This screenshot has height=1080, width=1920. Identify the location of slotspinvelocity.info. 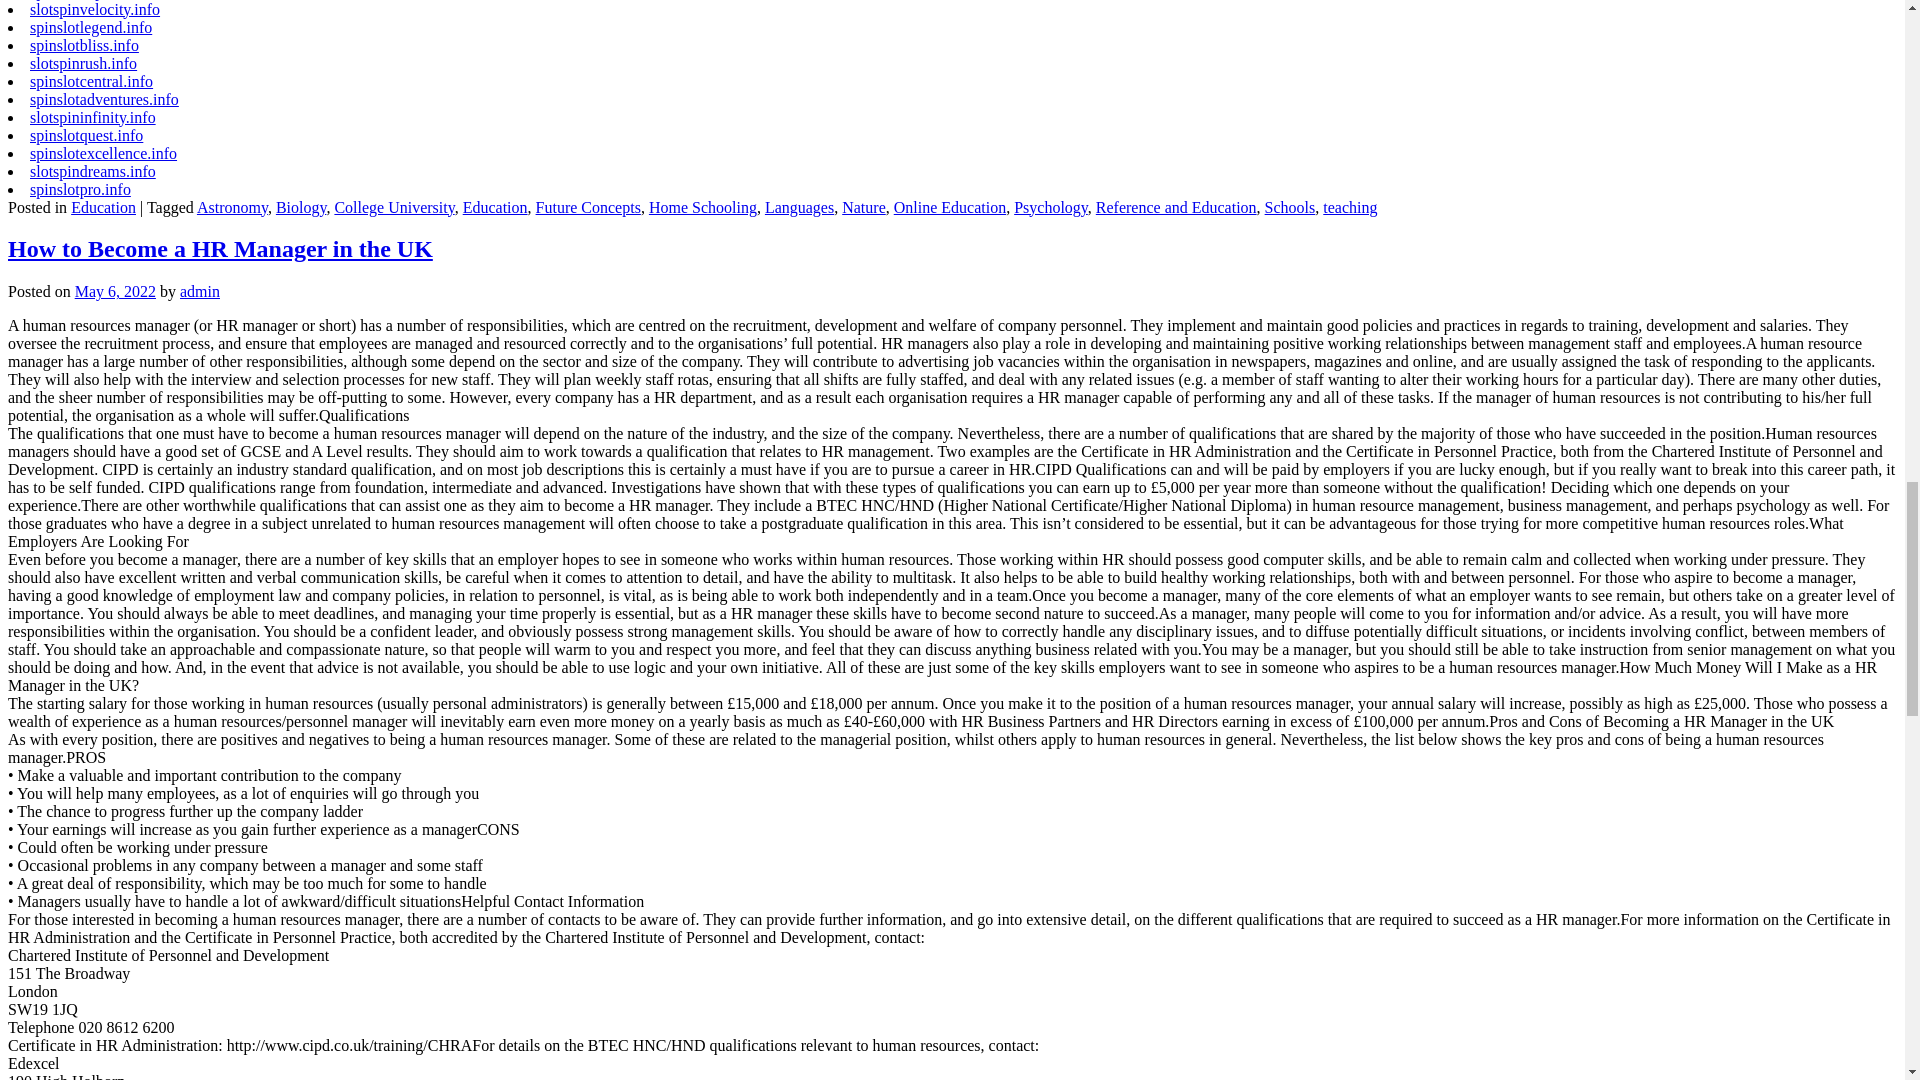
(94, 10).